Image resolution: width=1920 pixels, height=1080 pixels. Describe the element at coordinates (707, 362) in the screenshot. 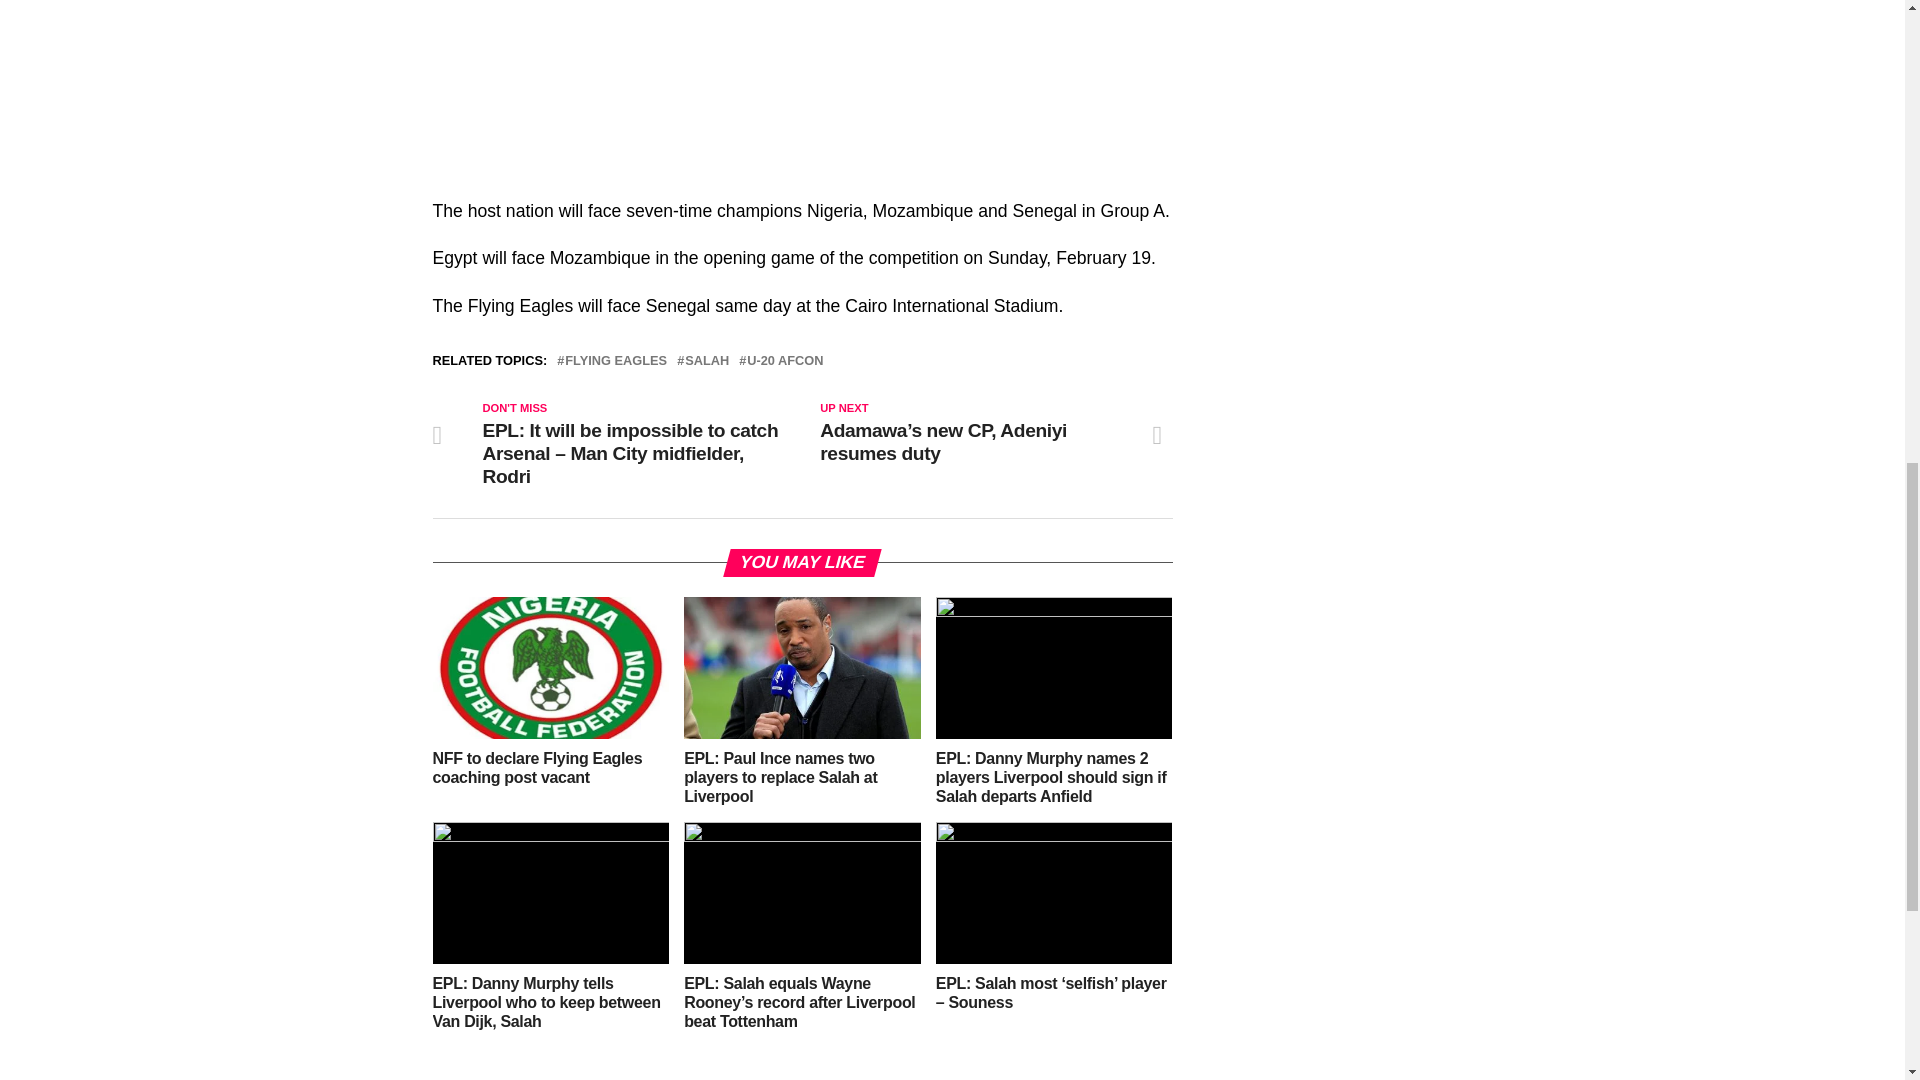

I see `SALAH` at that location.